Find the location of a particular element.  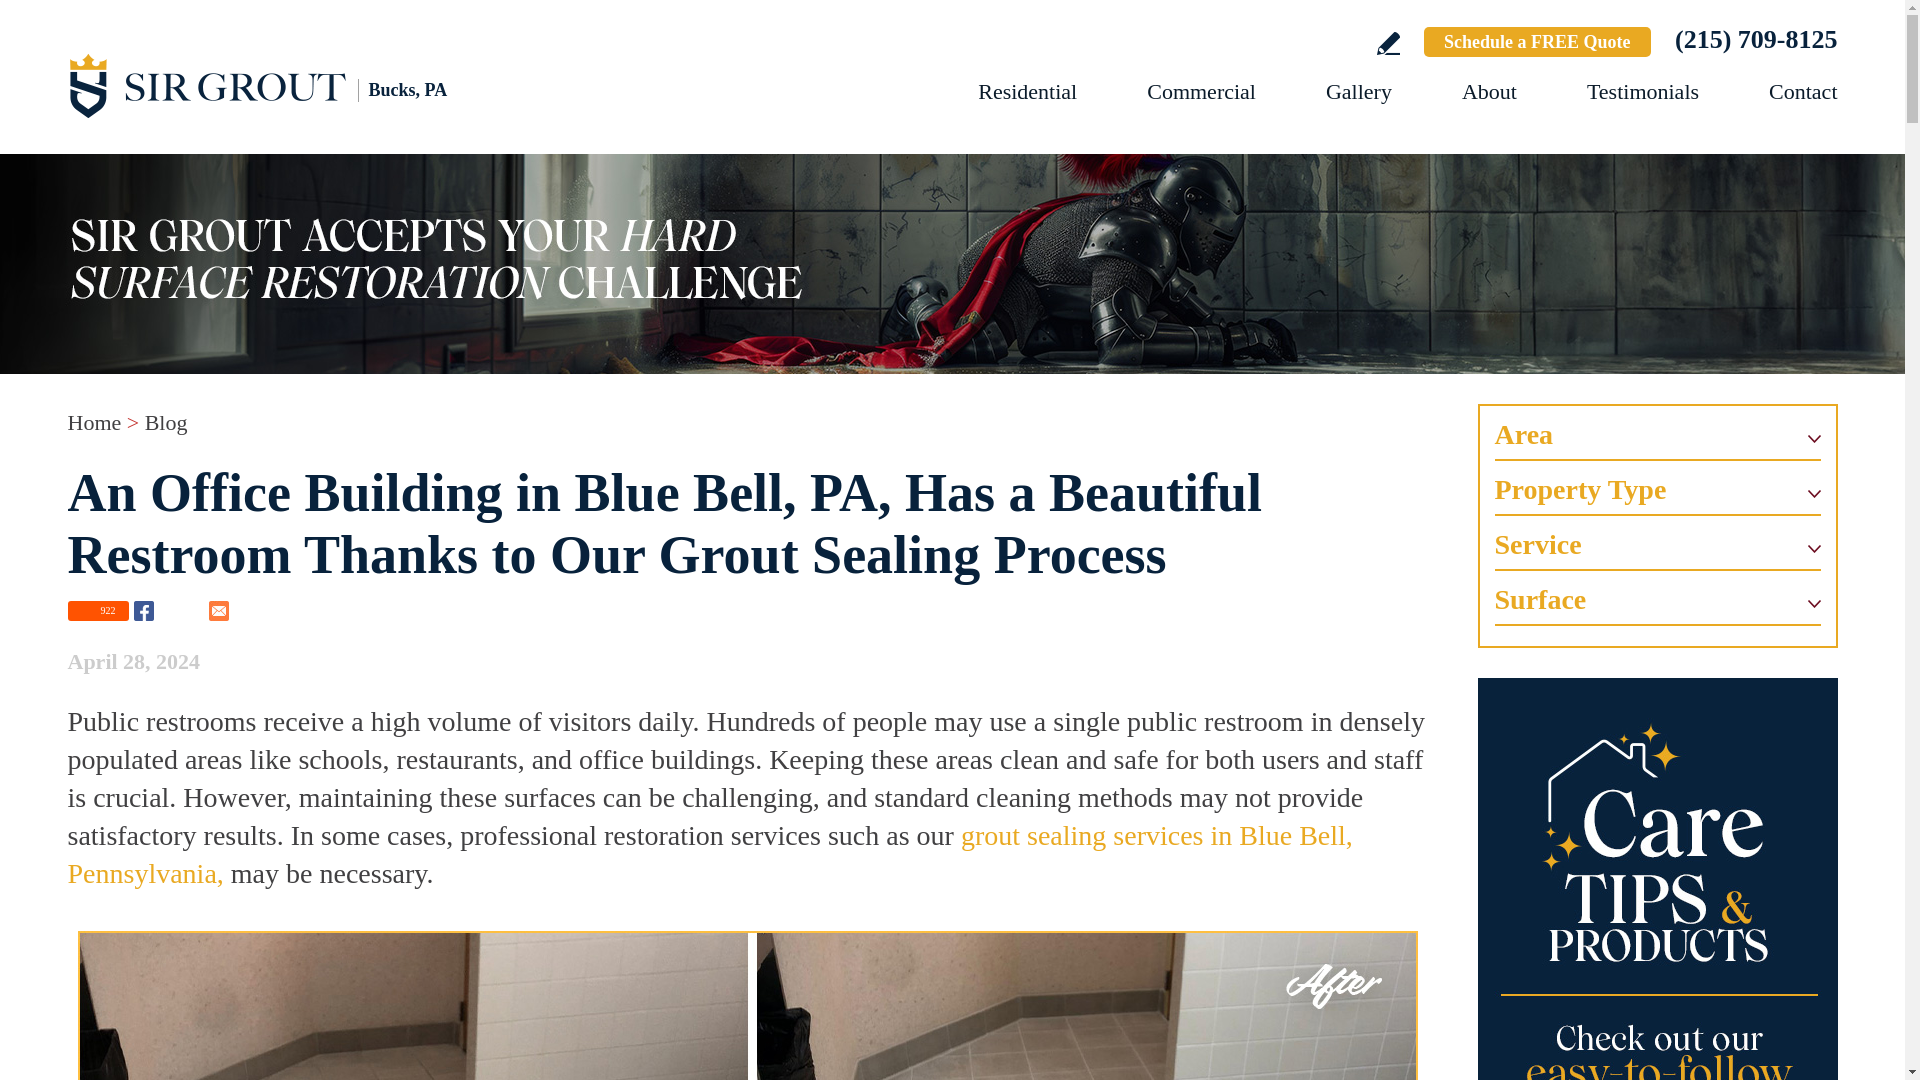

Call Sir Grout Bucks PA is located at coordinates (1756, 39).